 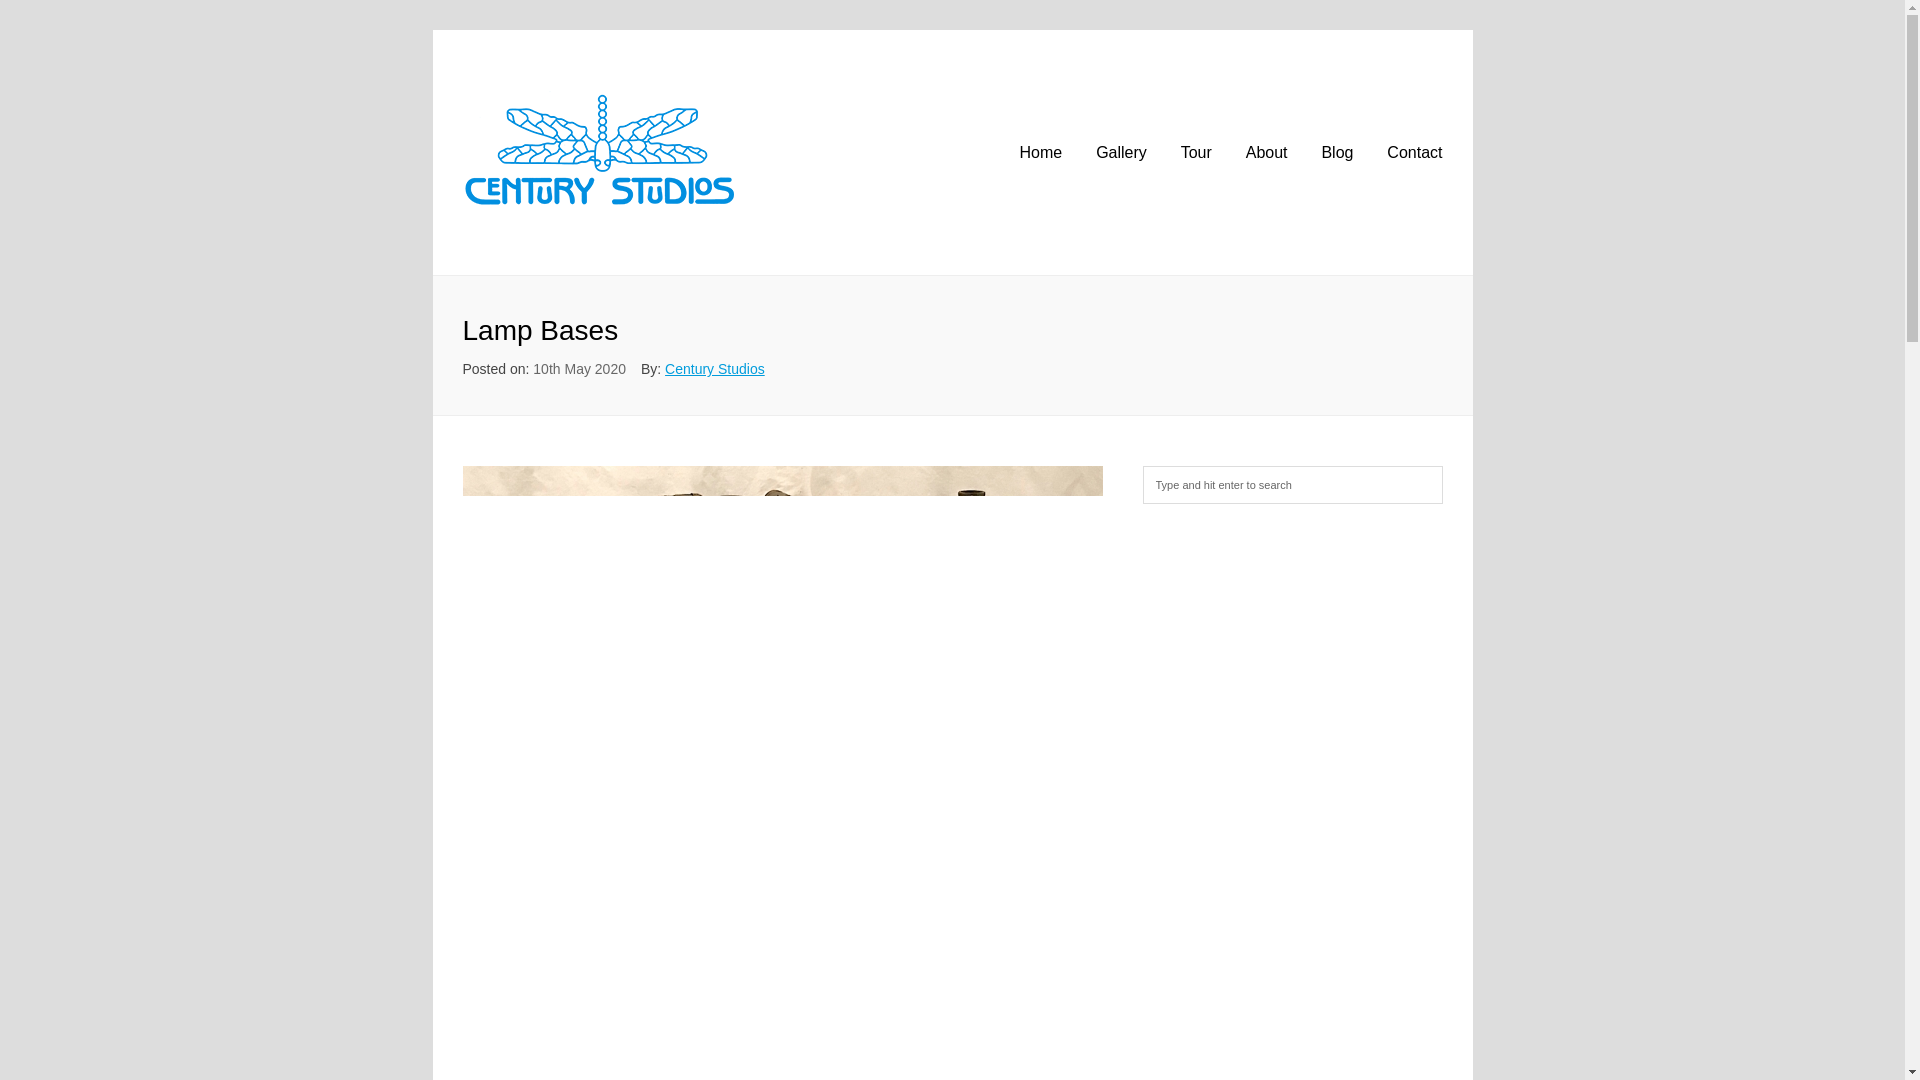 I want to click on Home, so click(x=1041, y=153).